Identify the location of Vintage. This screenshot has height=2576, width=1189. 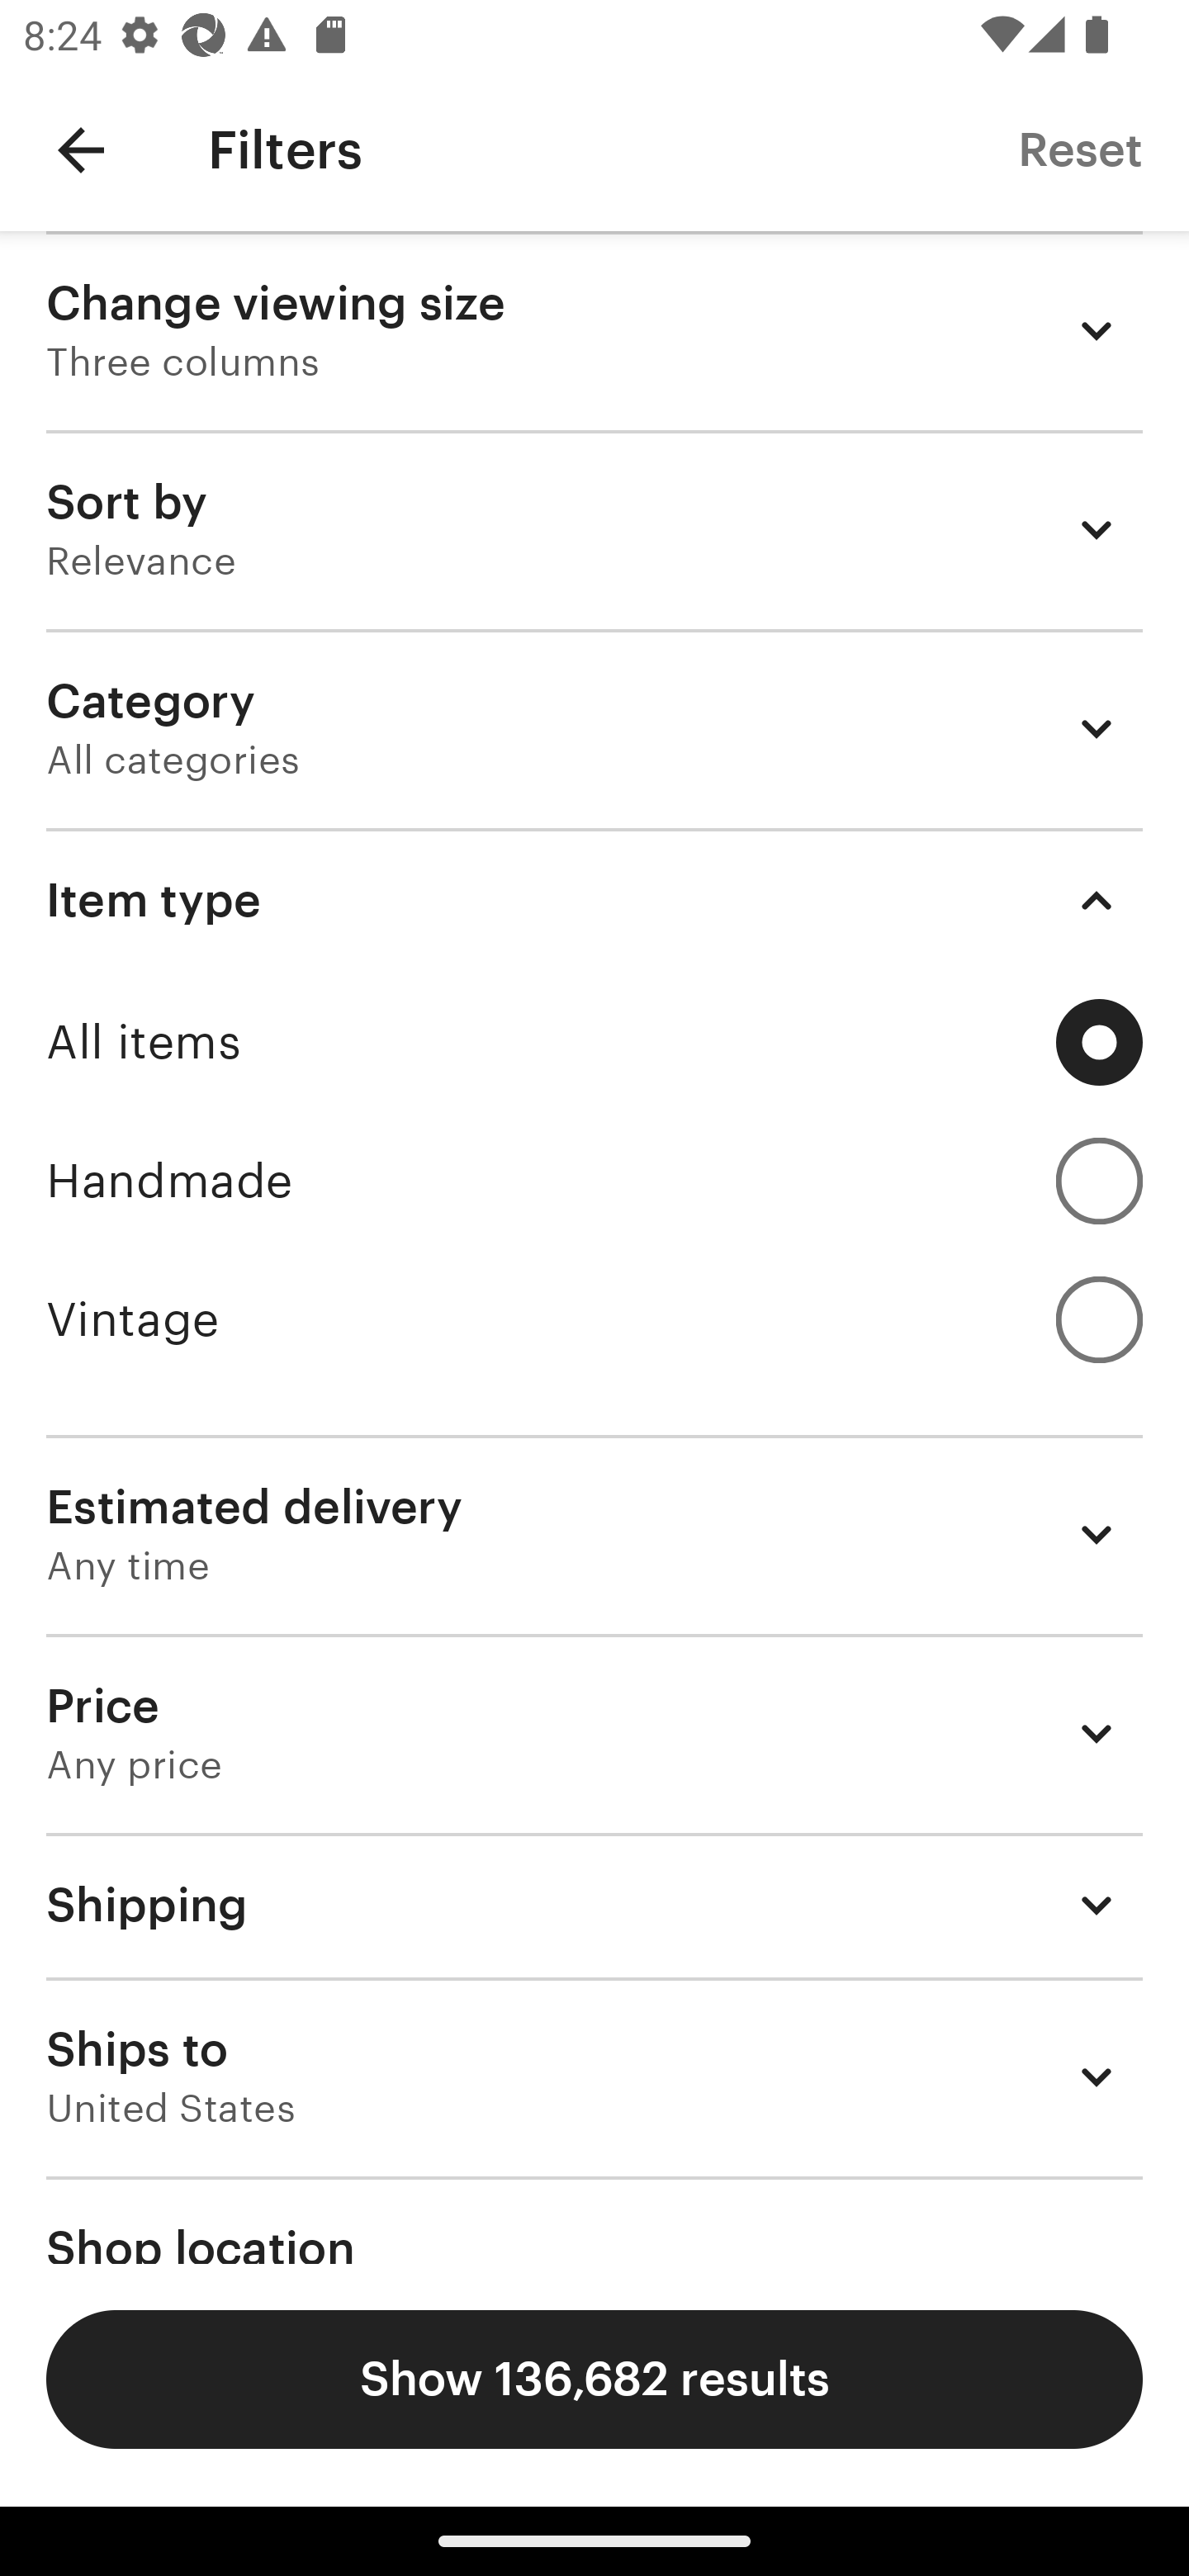
(594, 1319).